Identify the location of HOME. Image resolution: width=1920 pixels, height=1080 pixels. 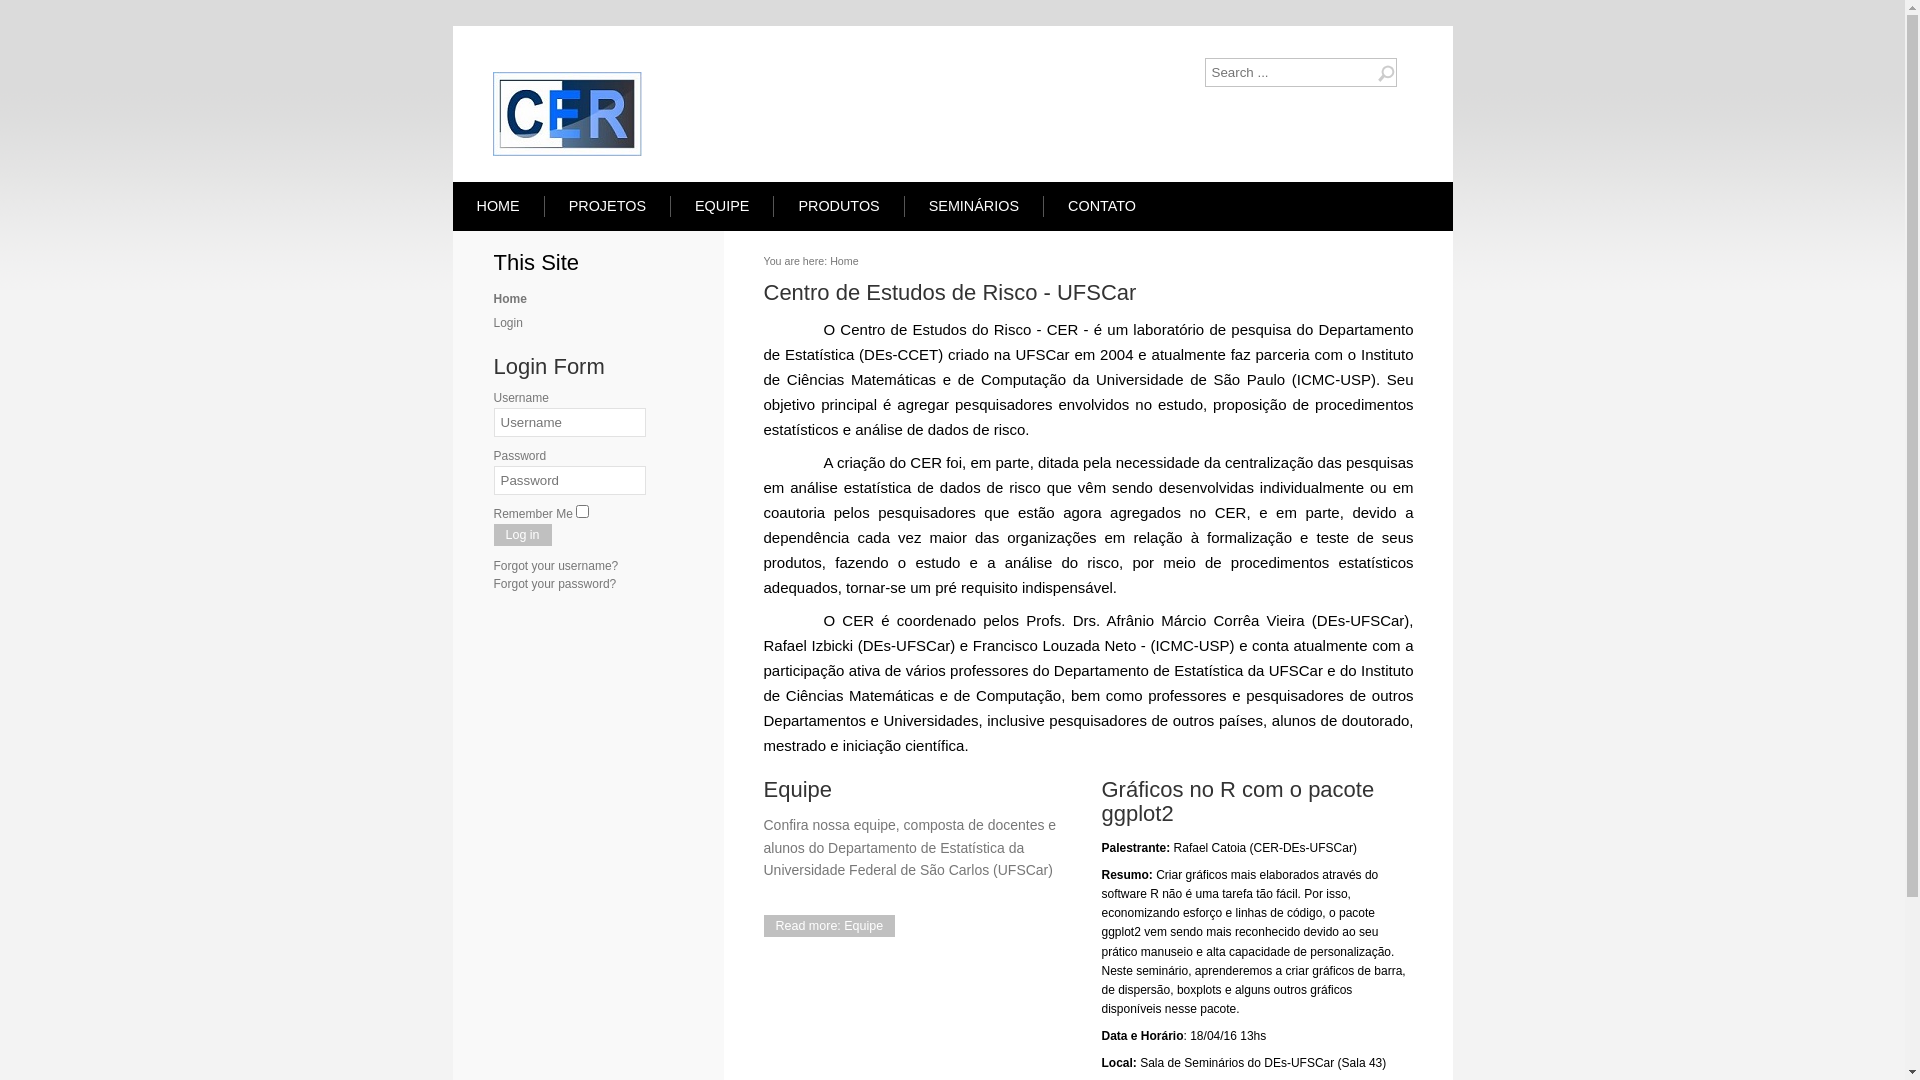
(498, 206).